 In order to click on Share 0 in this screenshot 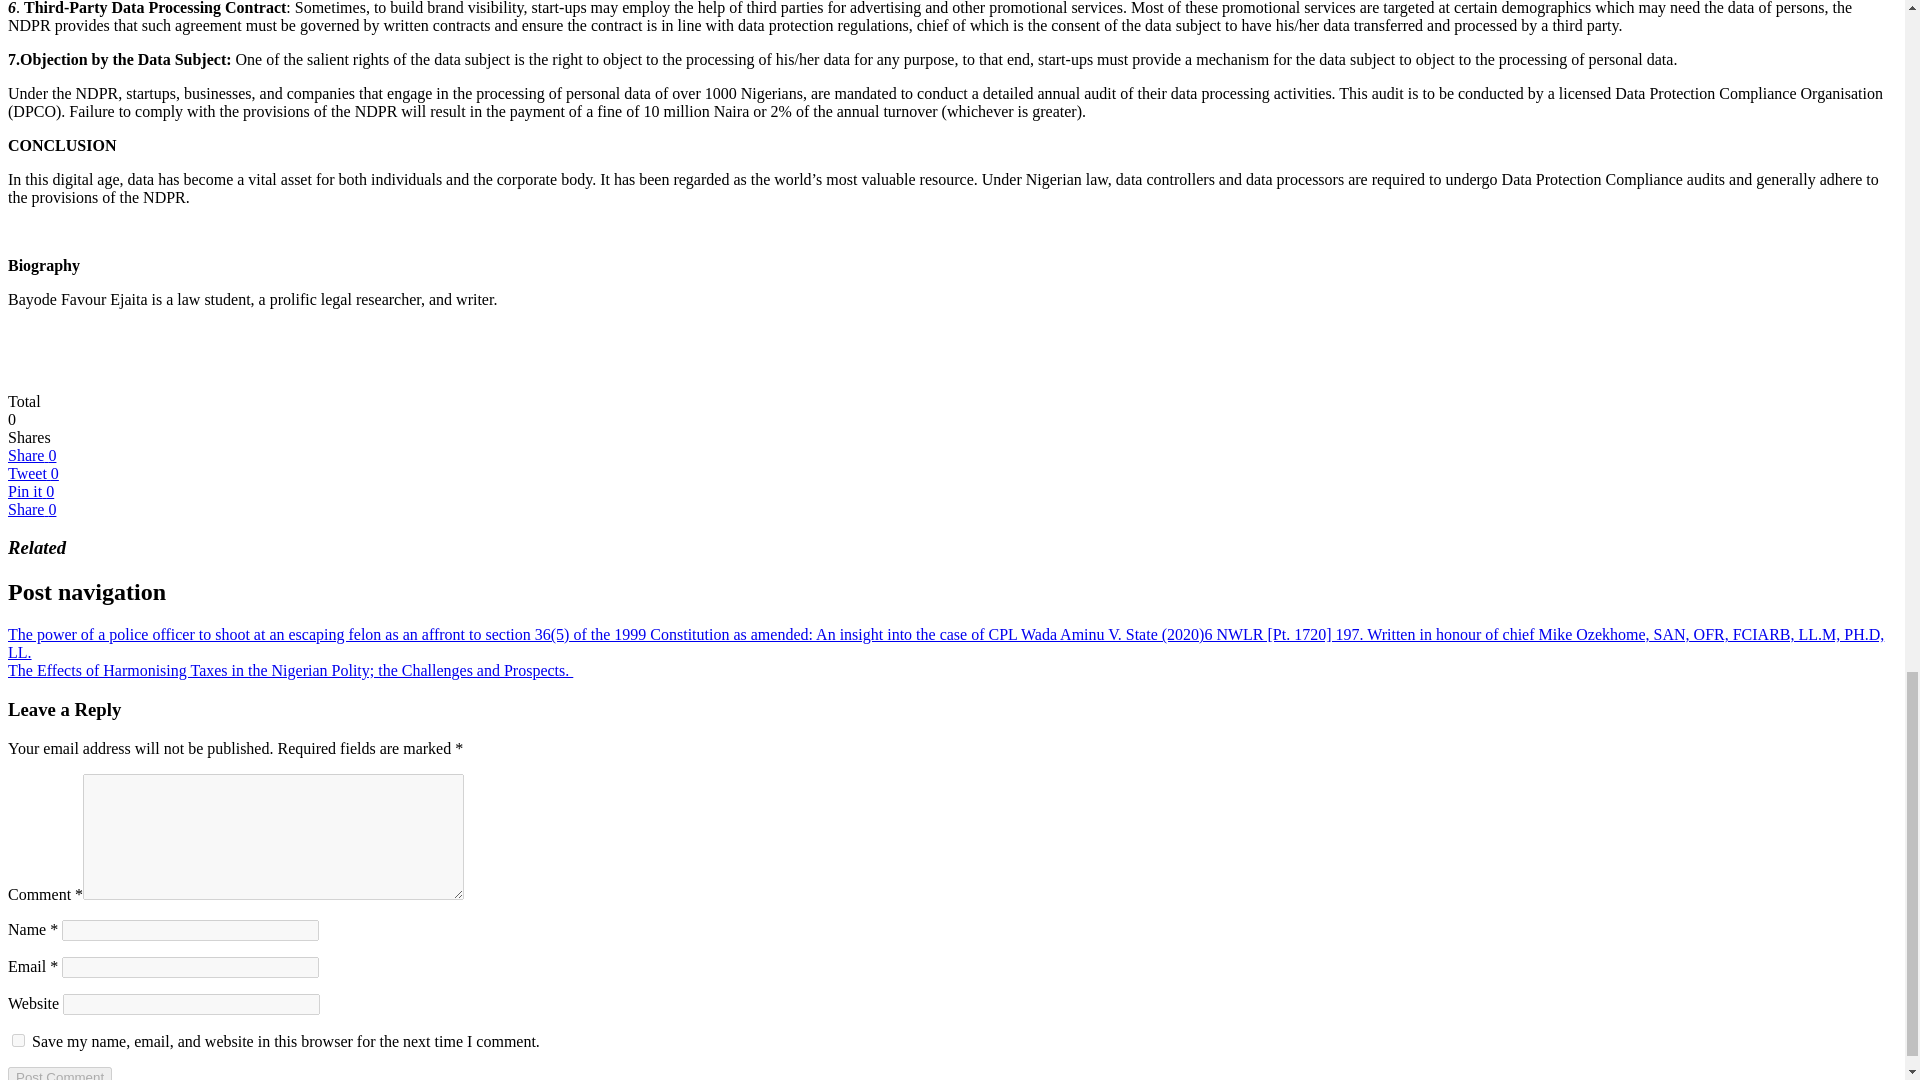, I will do `click(31, 510)`.